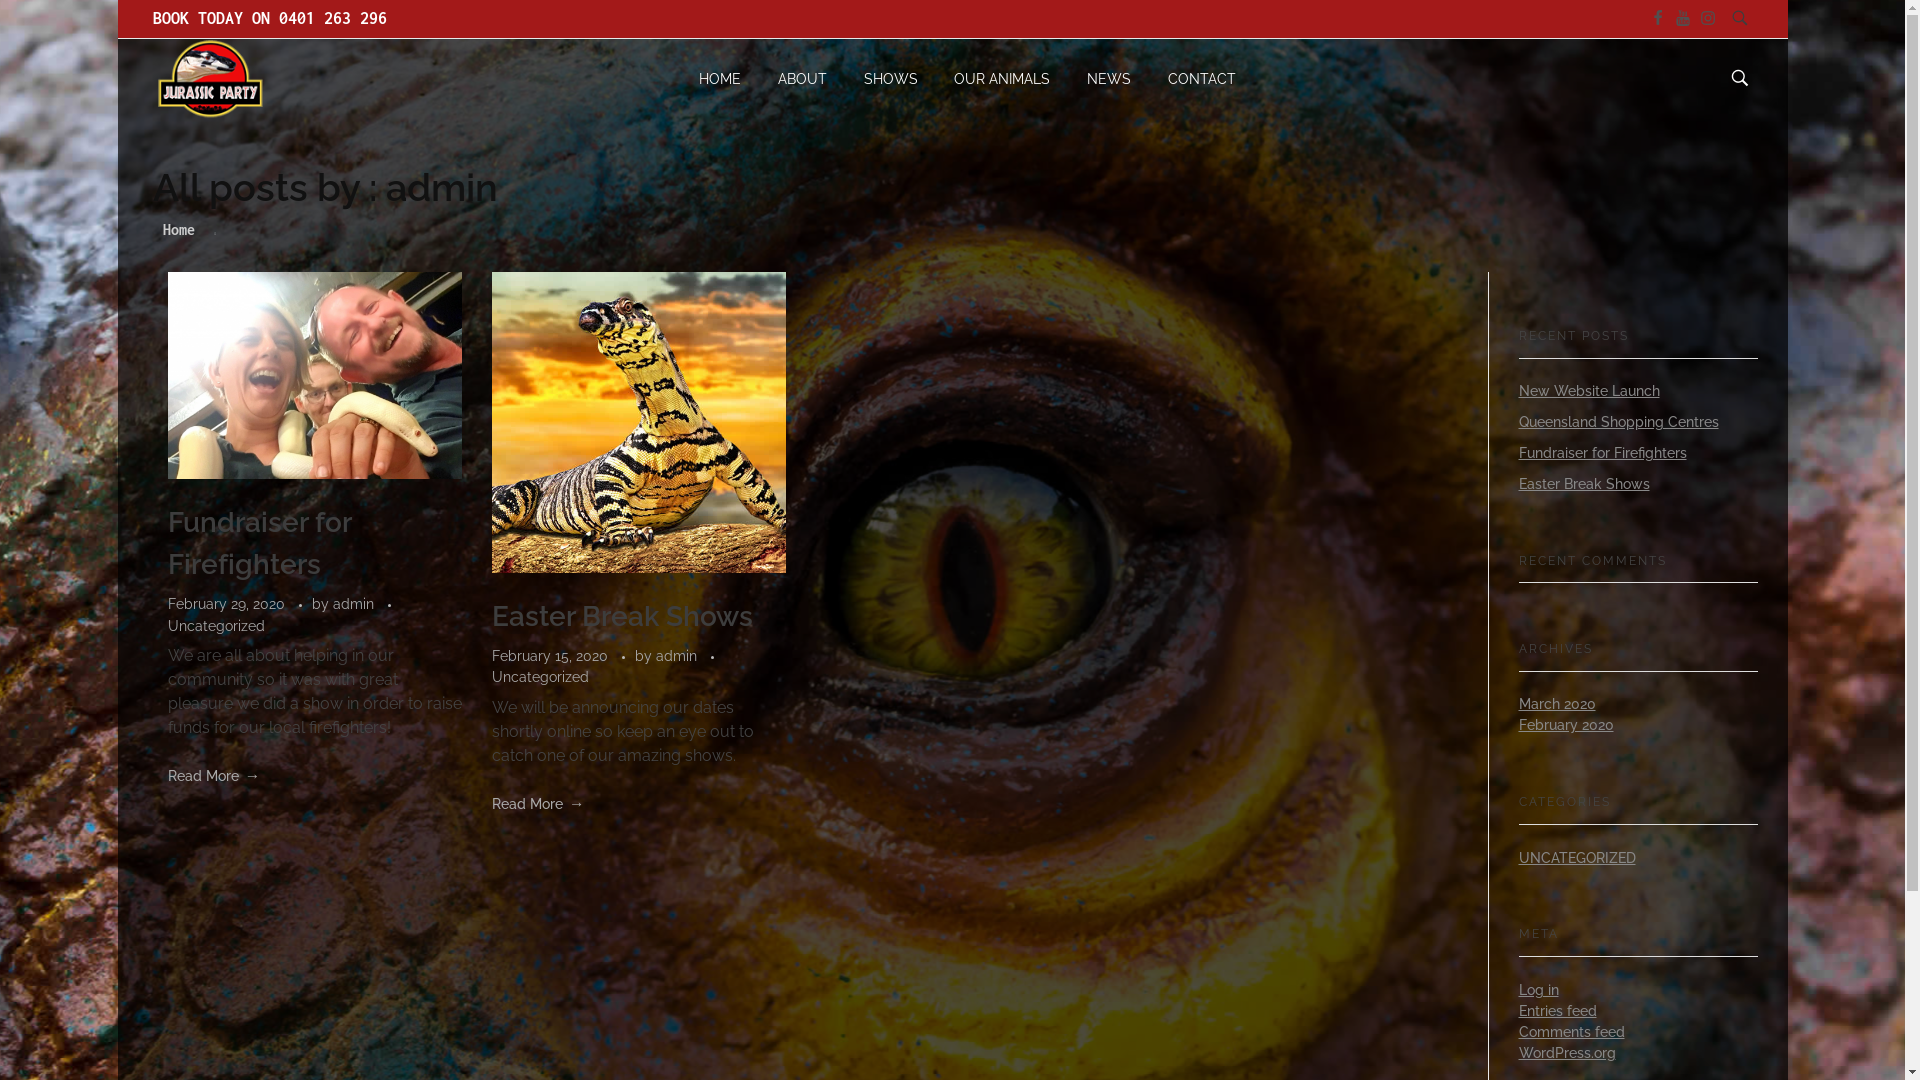  I want to click on March 2020, so click(1556, 704).